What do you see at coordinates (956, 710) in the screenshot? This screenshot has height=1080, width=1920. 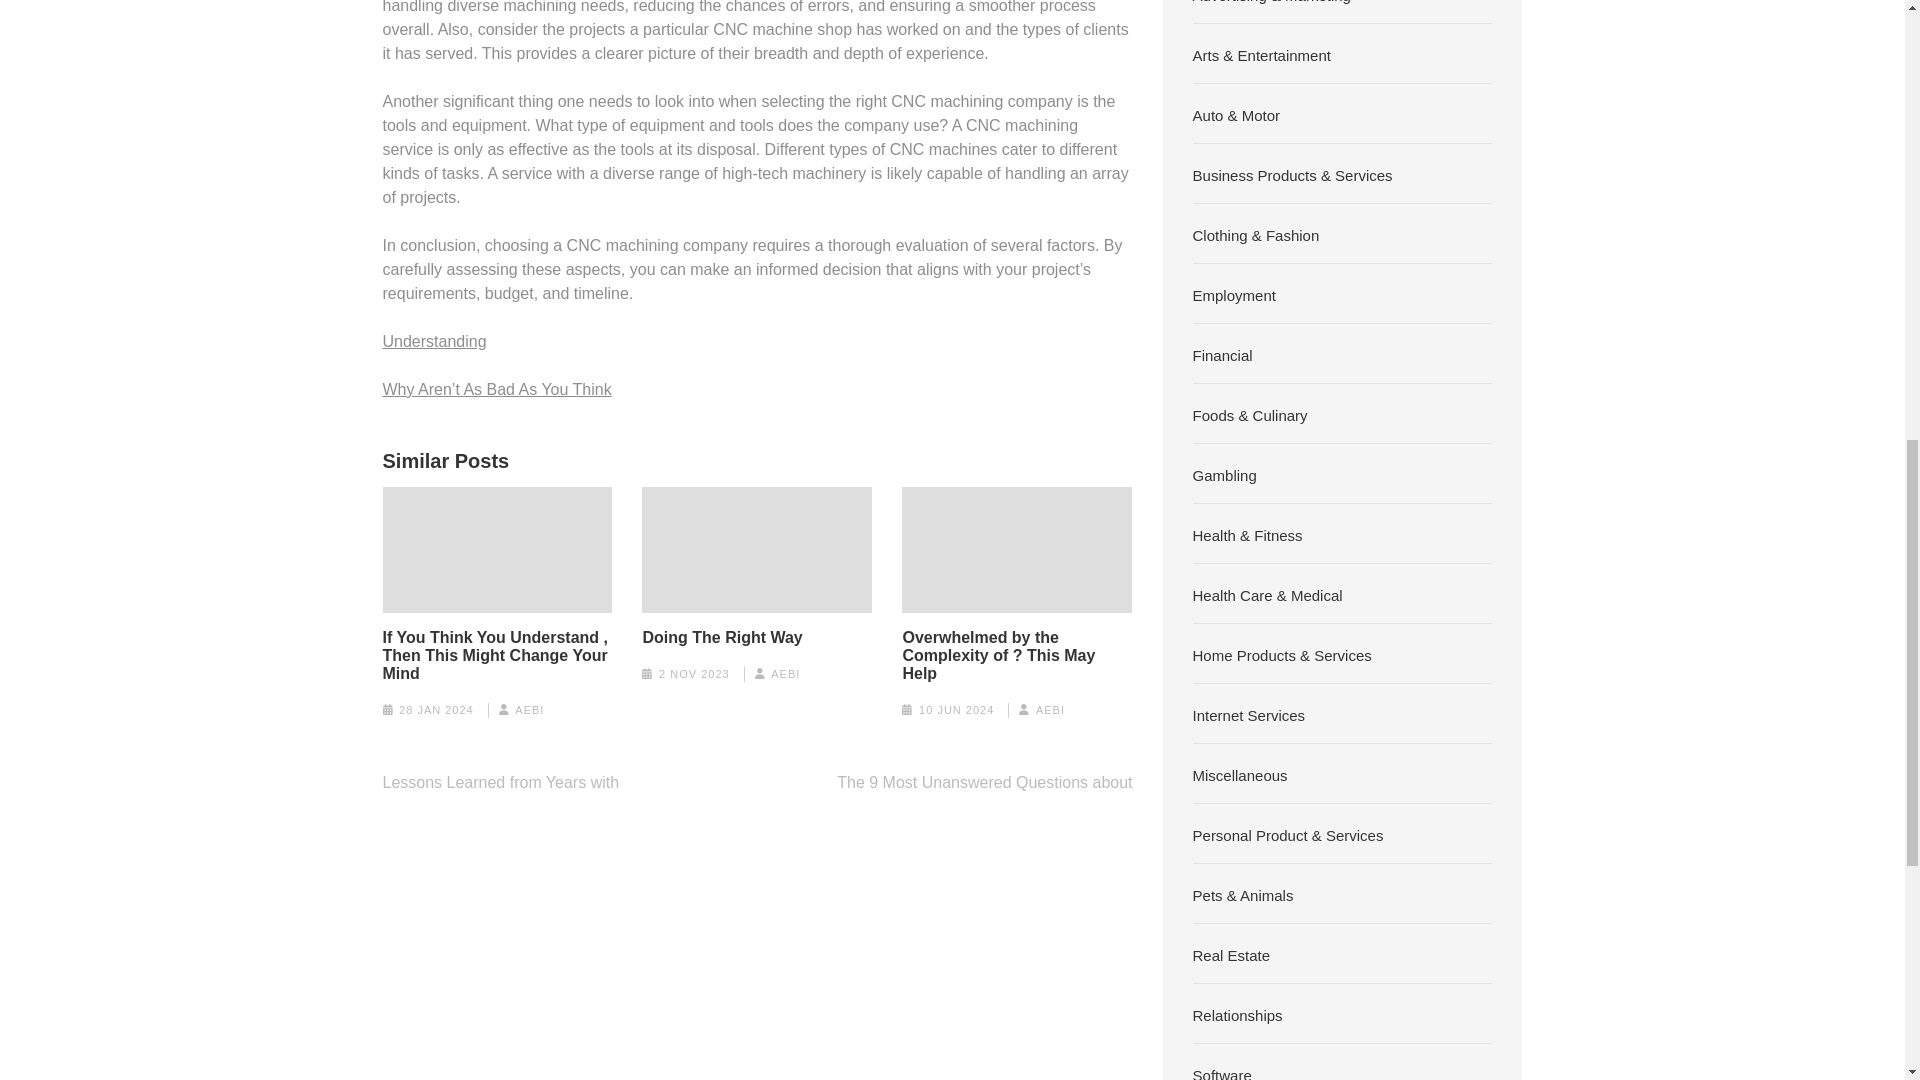 I see `10 JUN 2024` at bounding box center [956, 710].